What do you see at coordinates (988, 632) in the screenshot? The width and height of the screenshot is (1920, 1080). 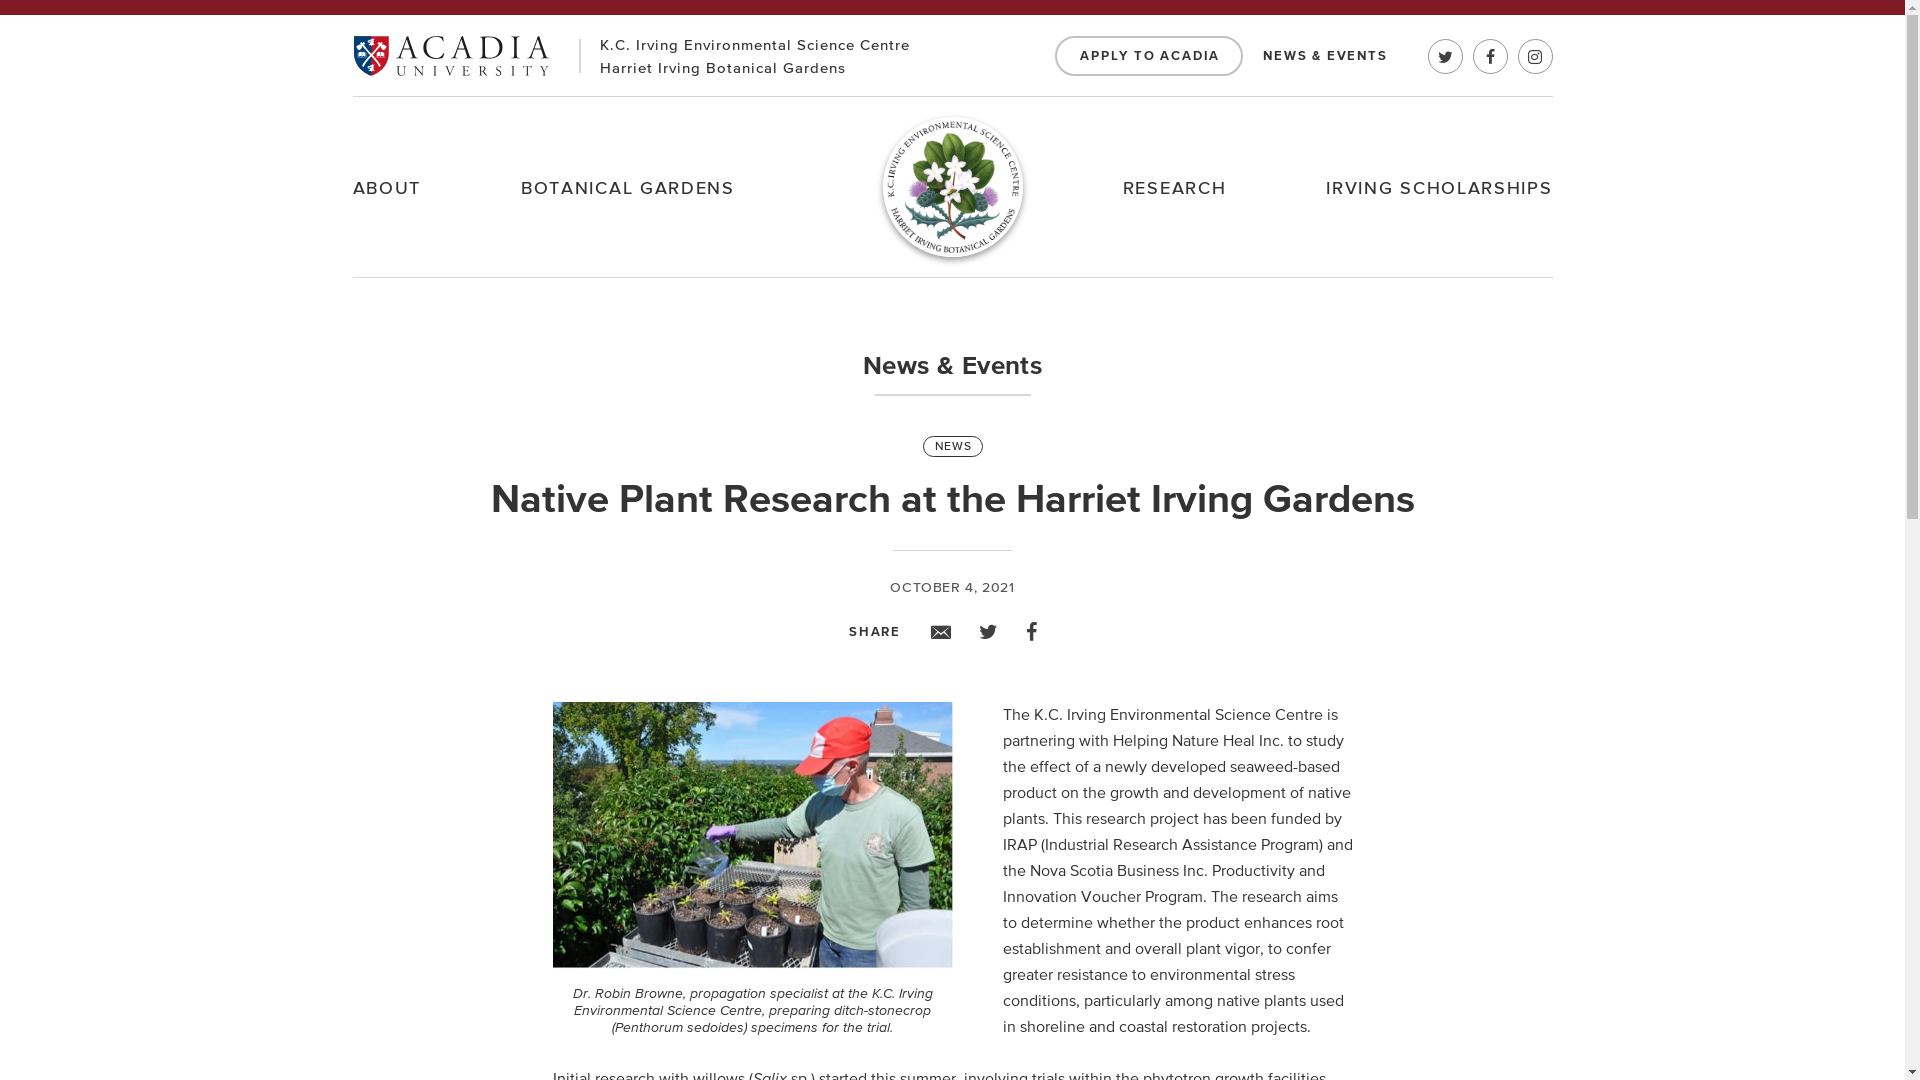 I see `Share on Twitter` at bounding box center [988, 632].